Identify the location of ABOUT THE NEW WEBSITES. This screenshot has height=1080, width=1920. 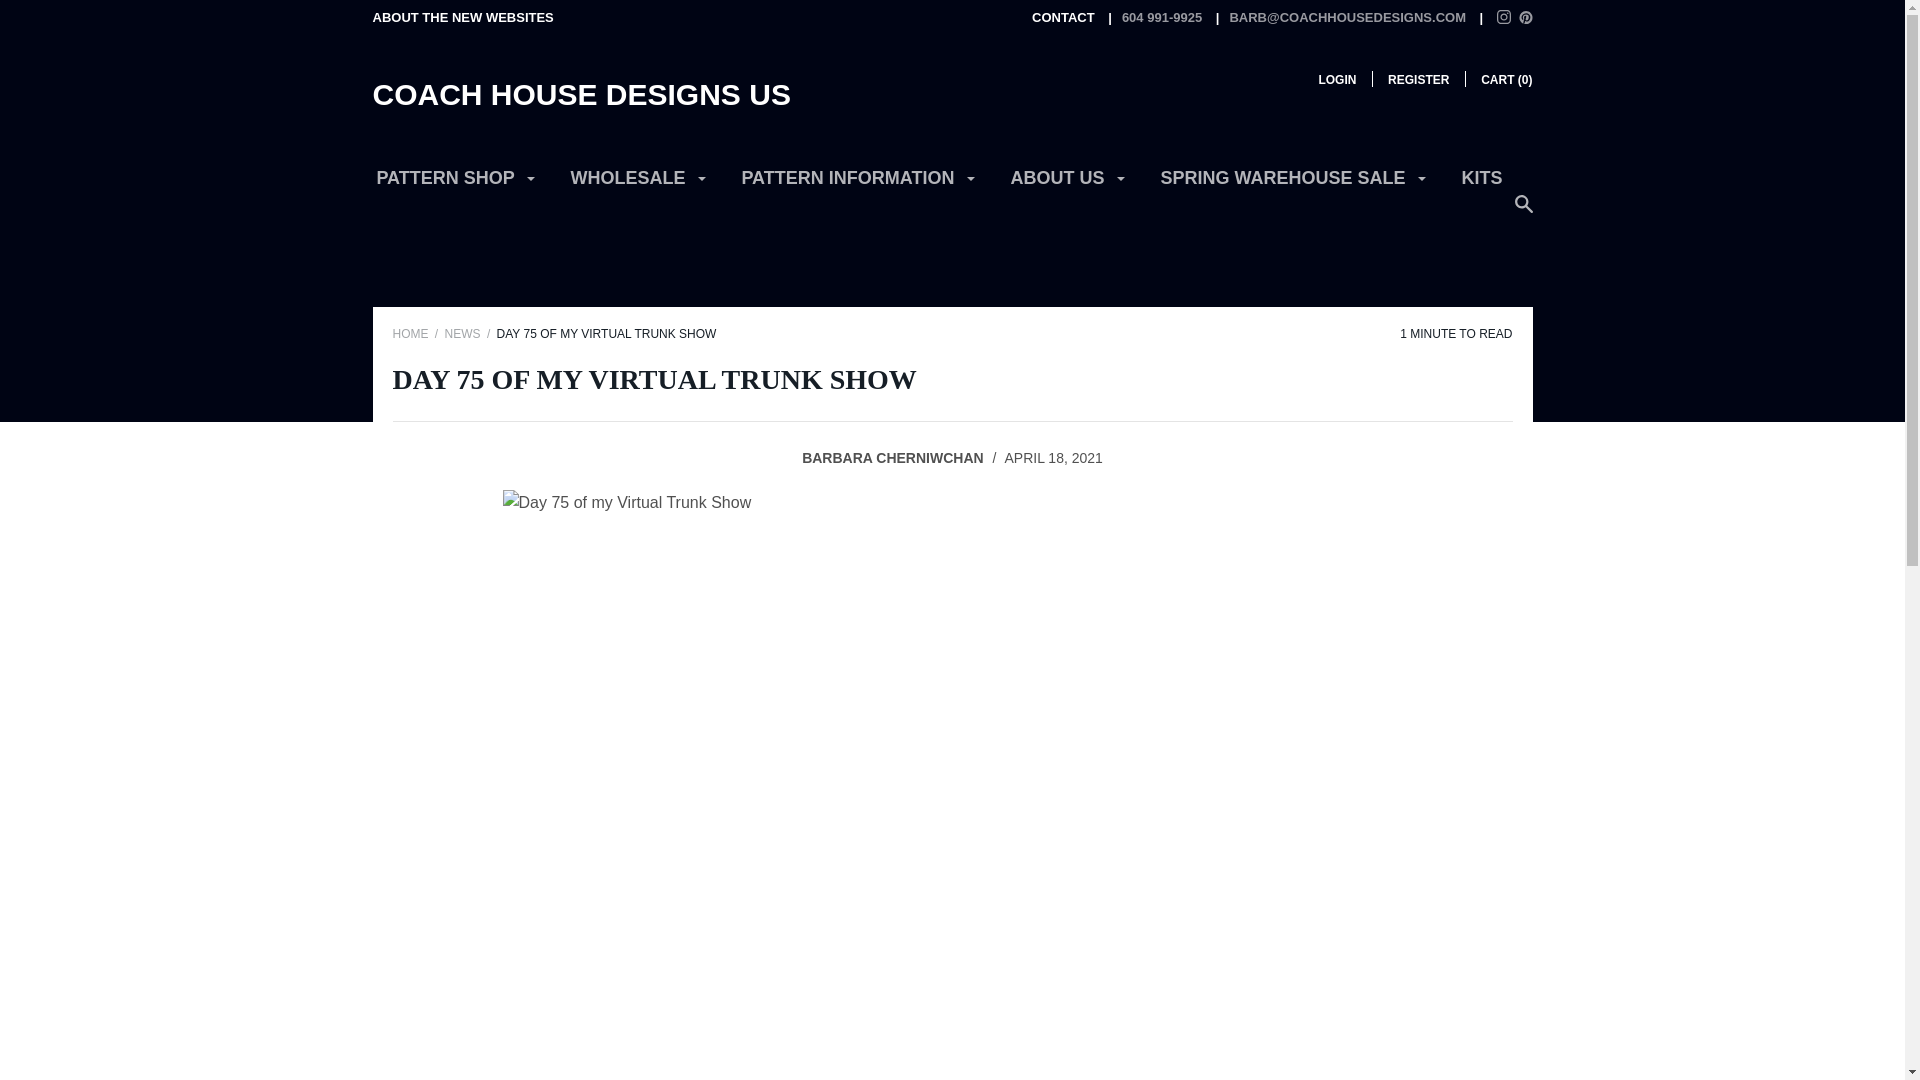
(462, 16).